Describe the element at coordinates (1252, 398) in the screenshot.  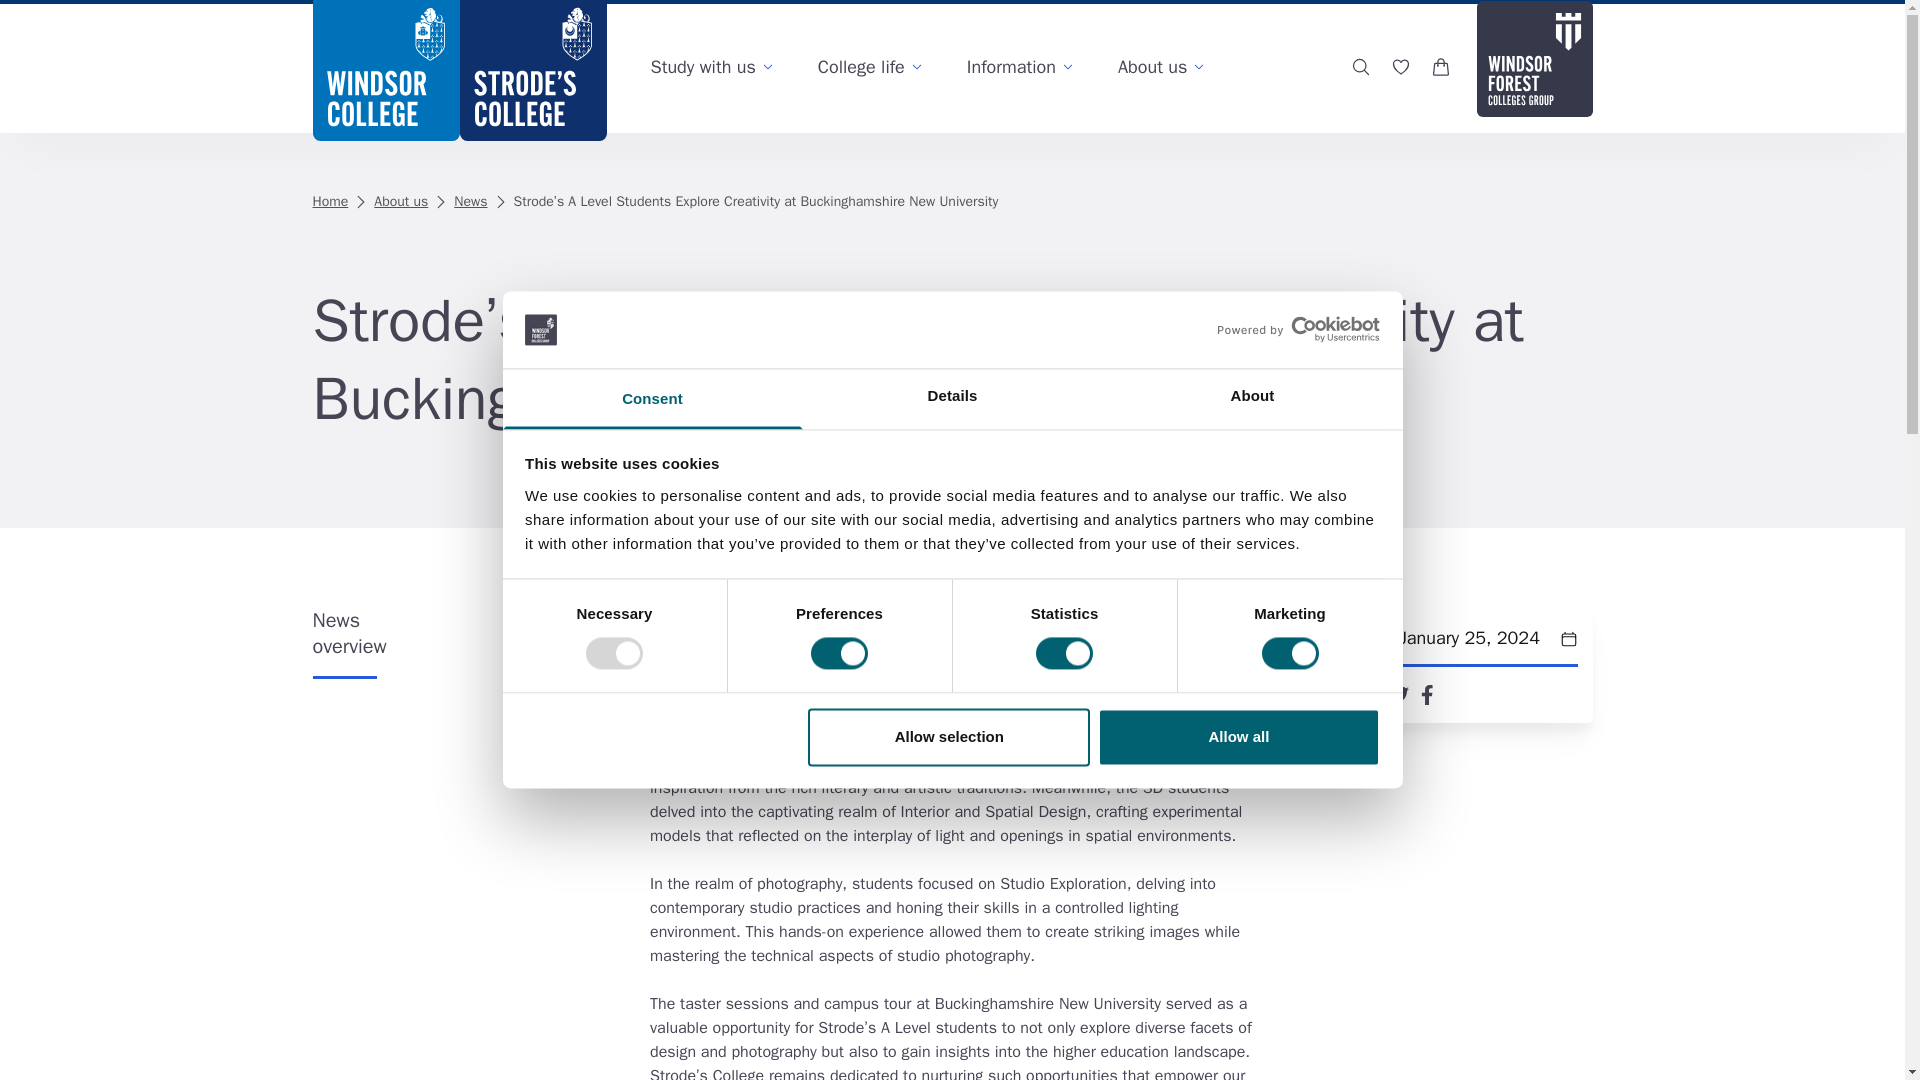
I see `About` at that location.